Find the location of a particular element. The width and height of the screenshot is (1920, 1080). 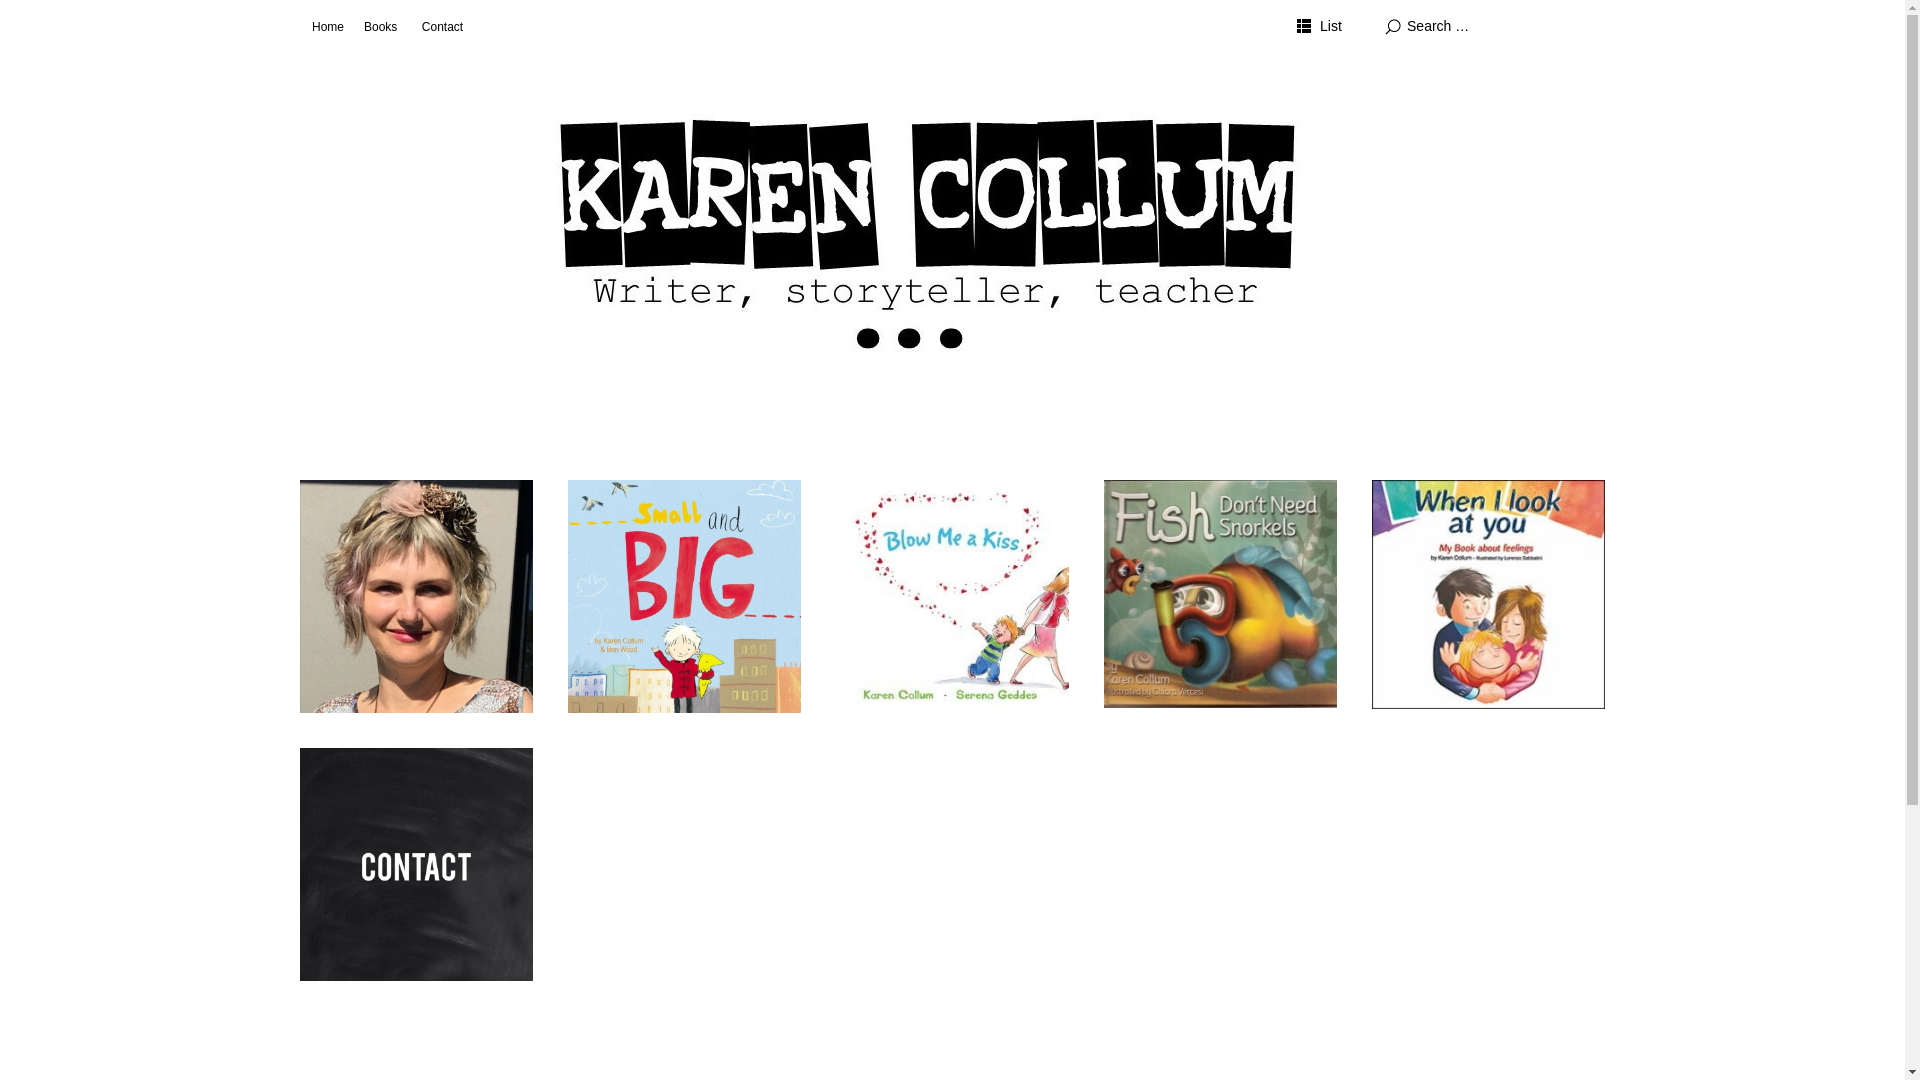

Books is located at coordinates (380, 27).